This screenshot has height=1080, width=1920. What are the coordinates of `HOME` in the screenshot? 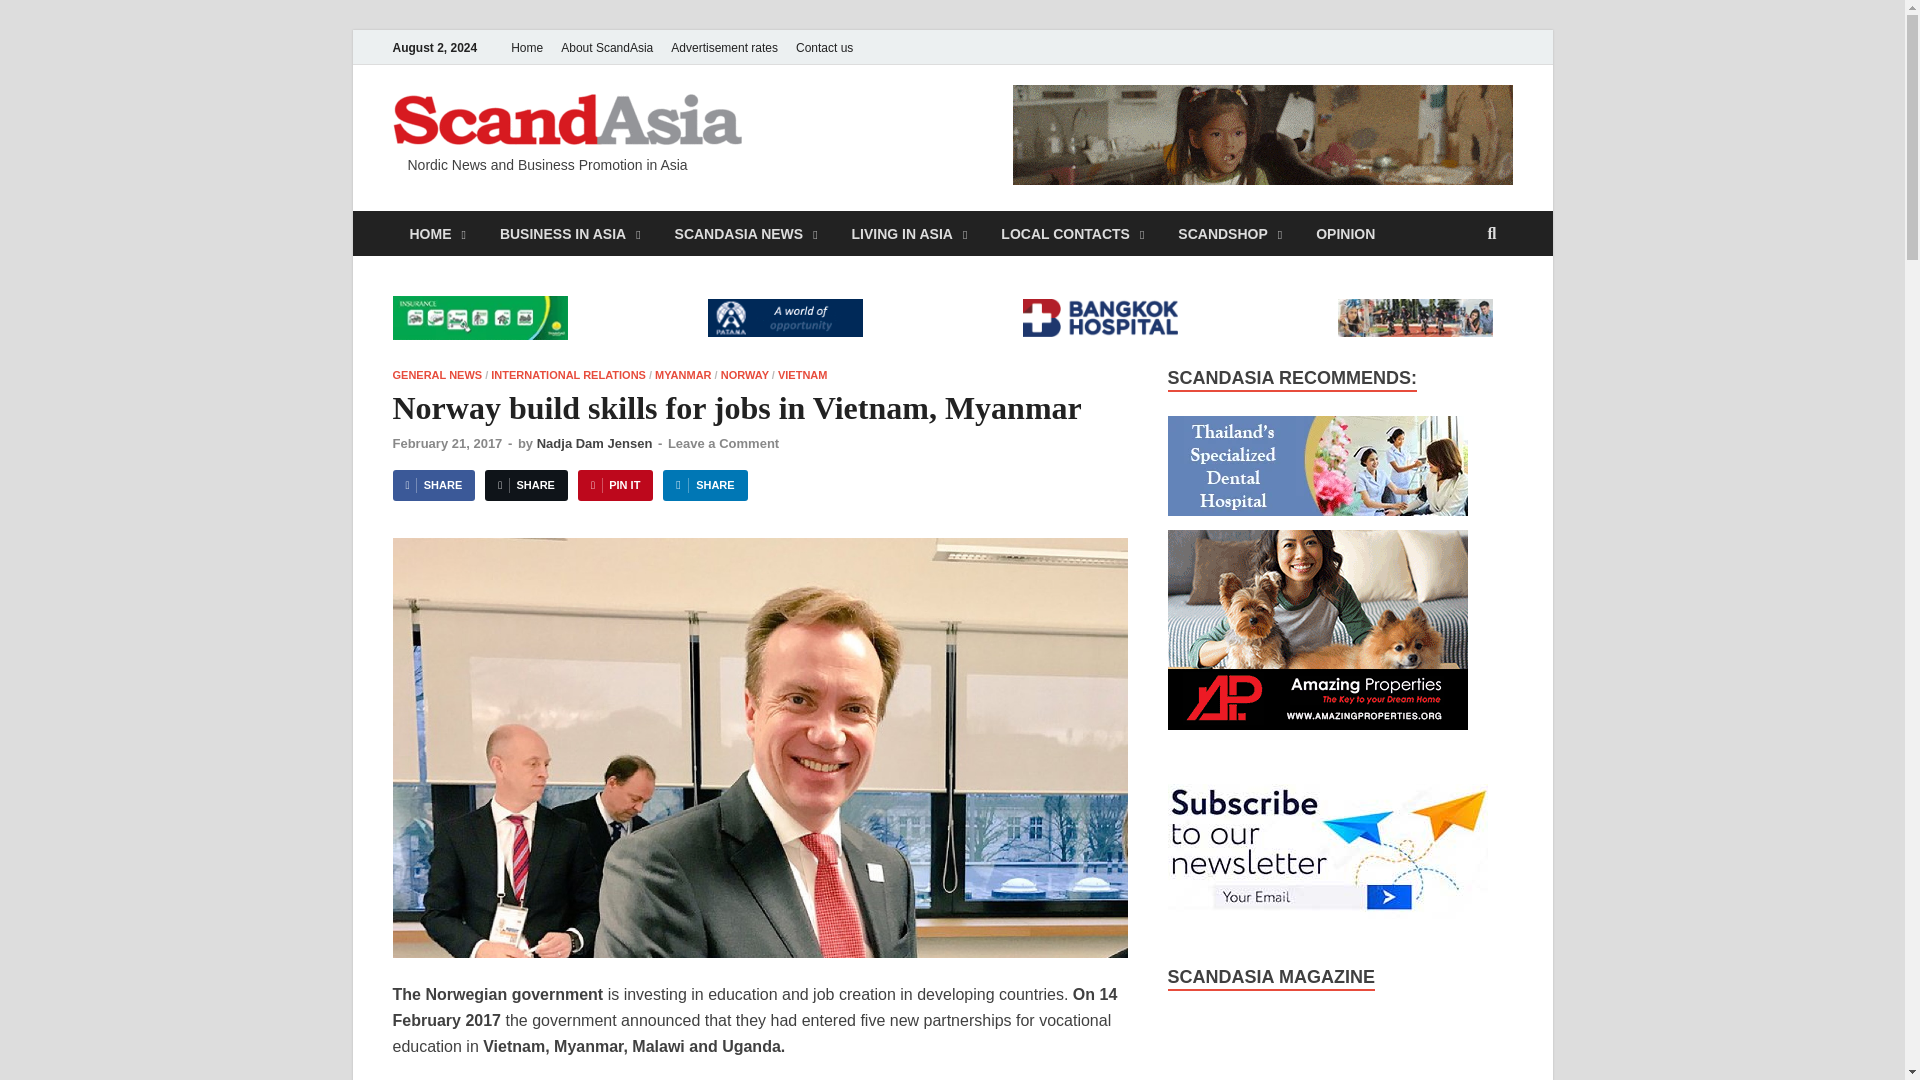 It's located at (436, 232).